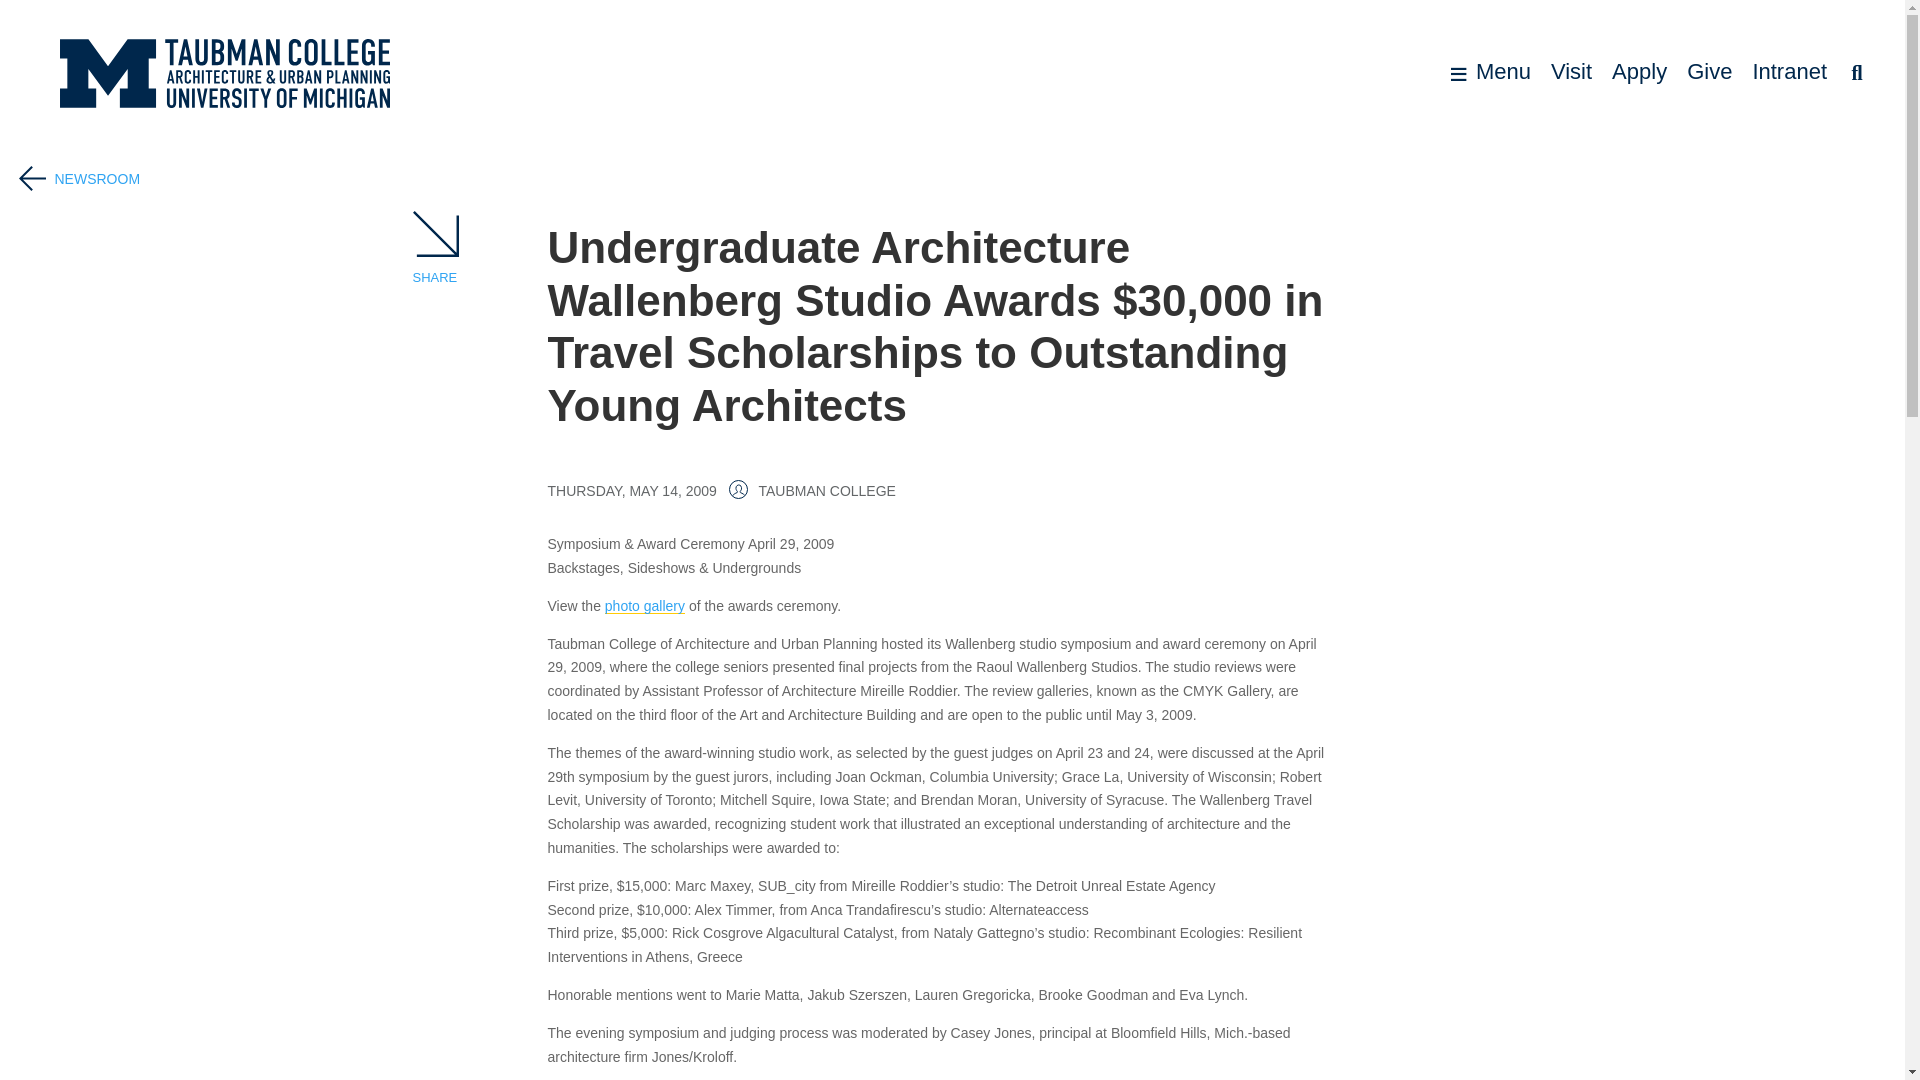  I want to click on Menu, so click(1490, 72).